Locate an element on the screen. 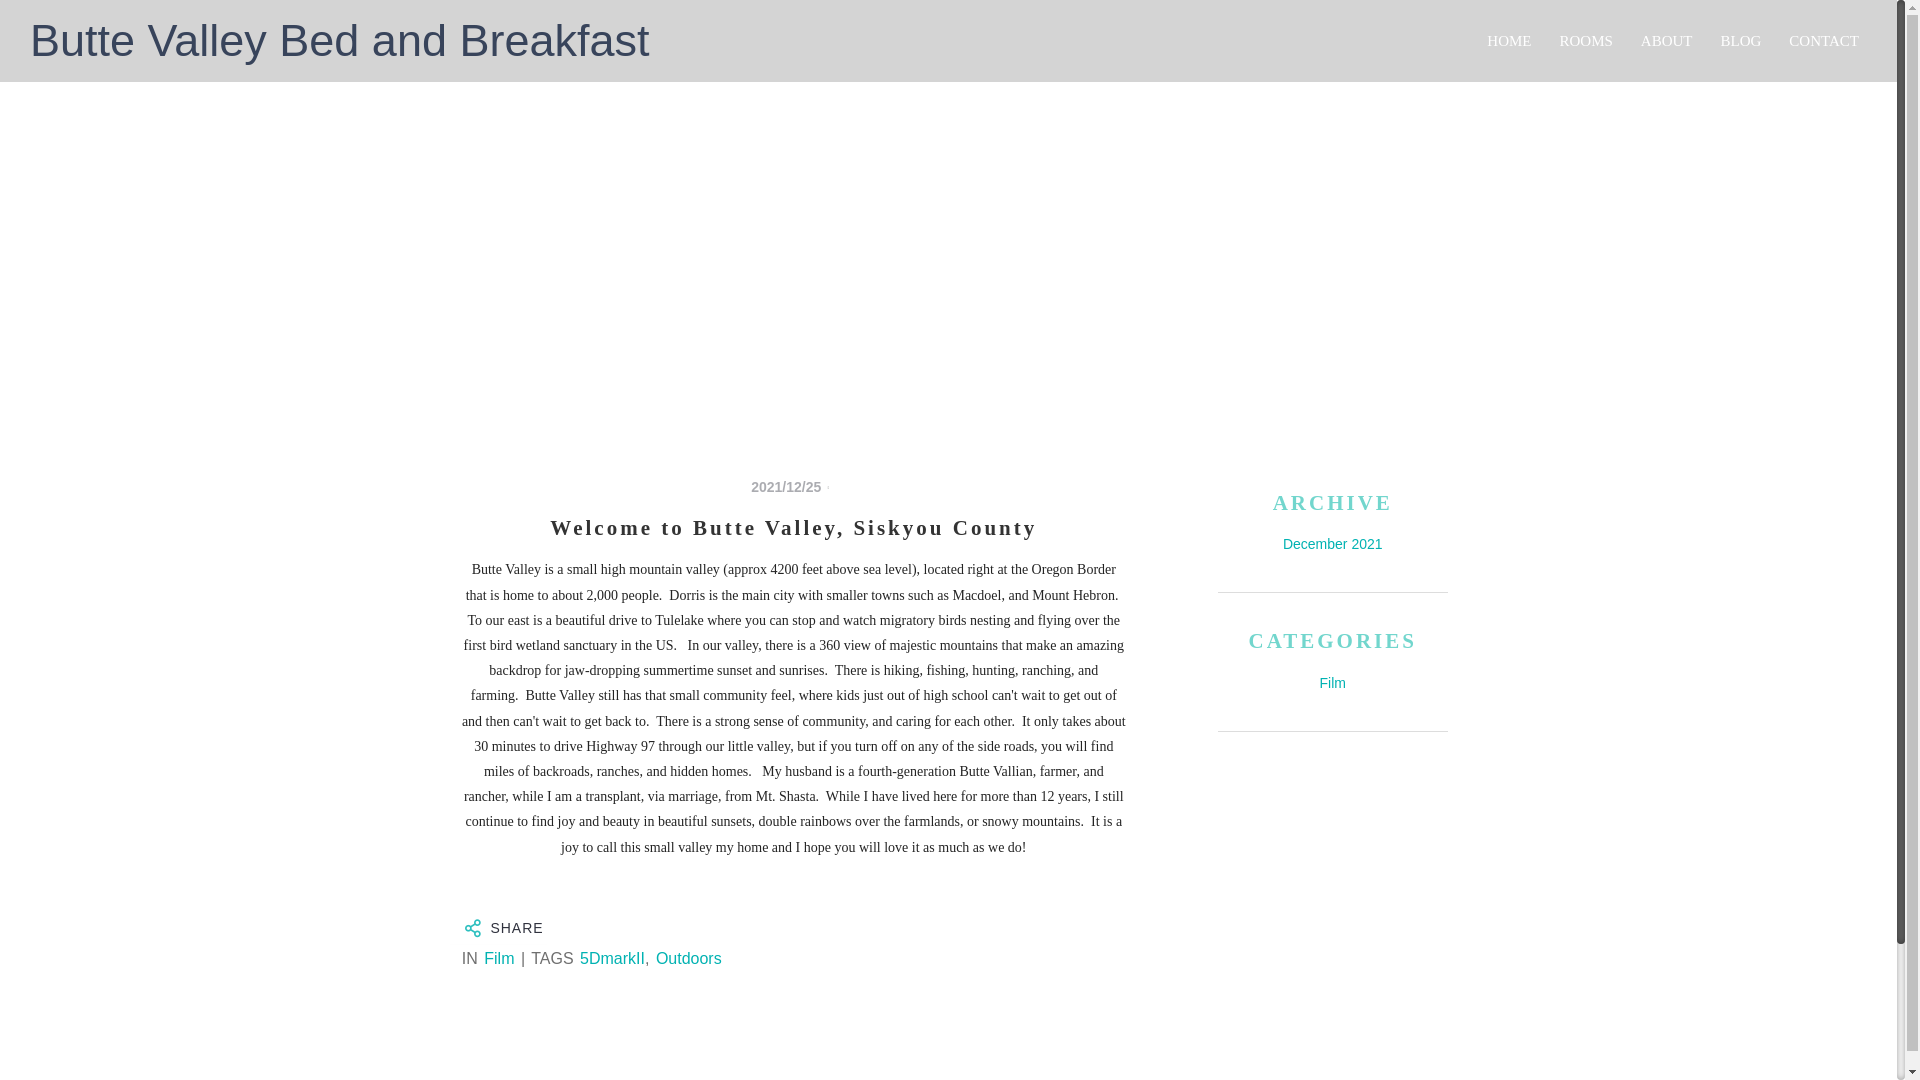 The width and height of the screenshot is (1920, 1080). Outdoors is located at coordinates (688, 958).